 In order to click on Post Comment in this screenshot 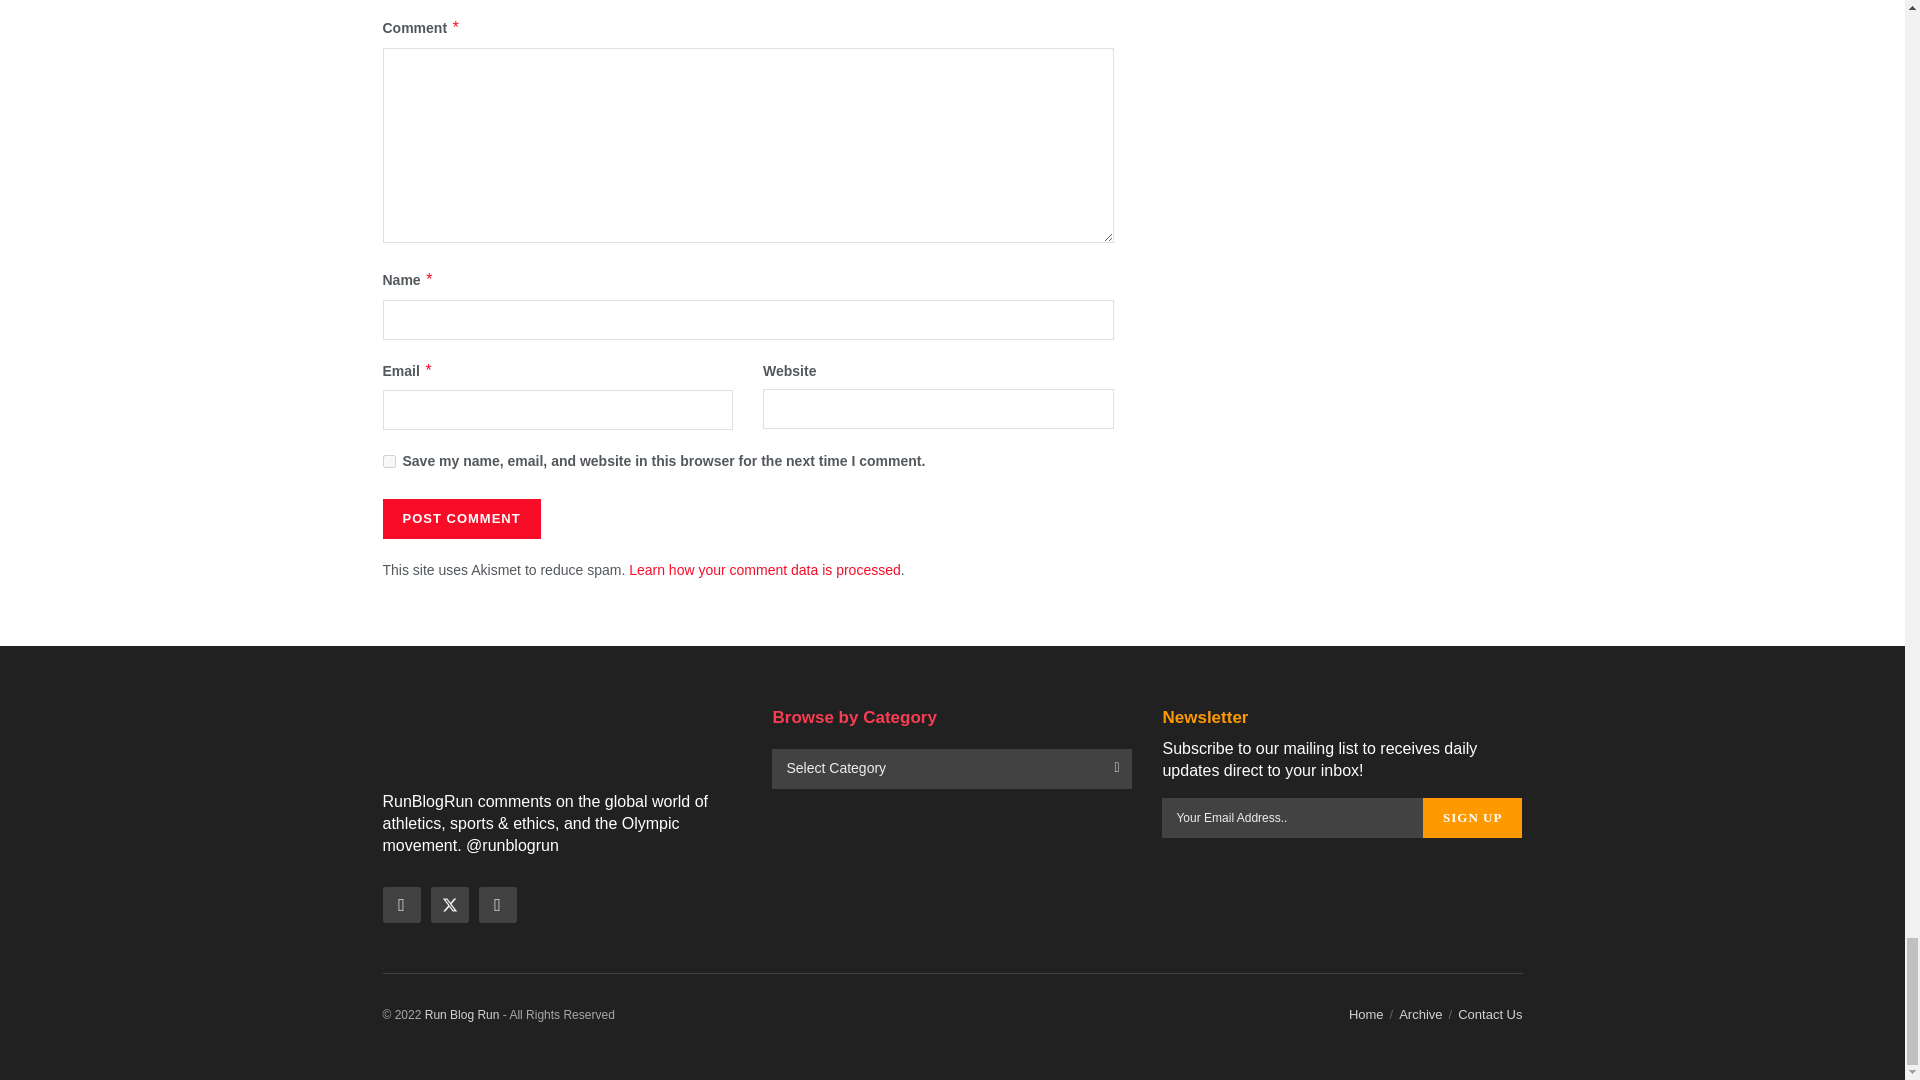, I will do `click(460, 518)`.